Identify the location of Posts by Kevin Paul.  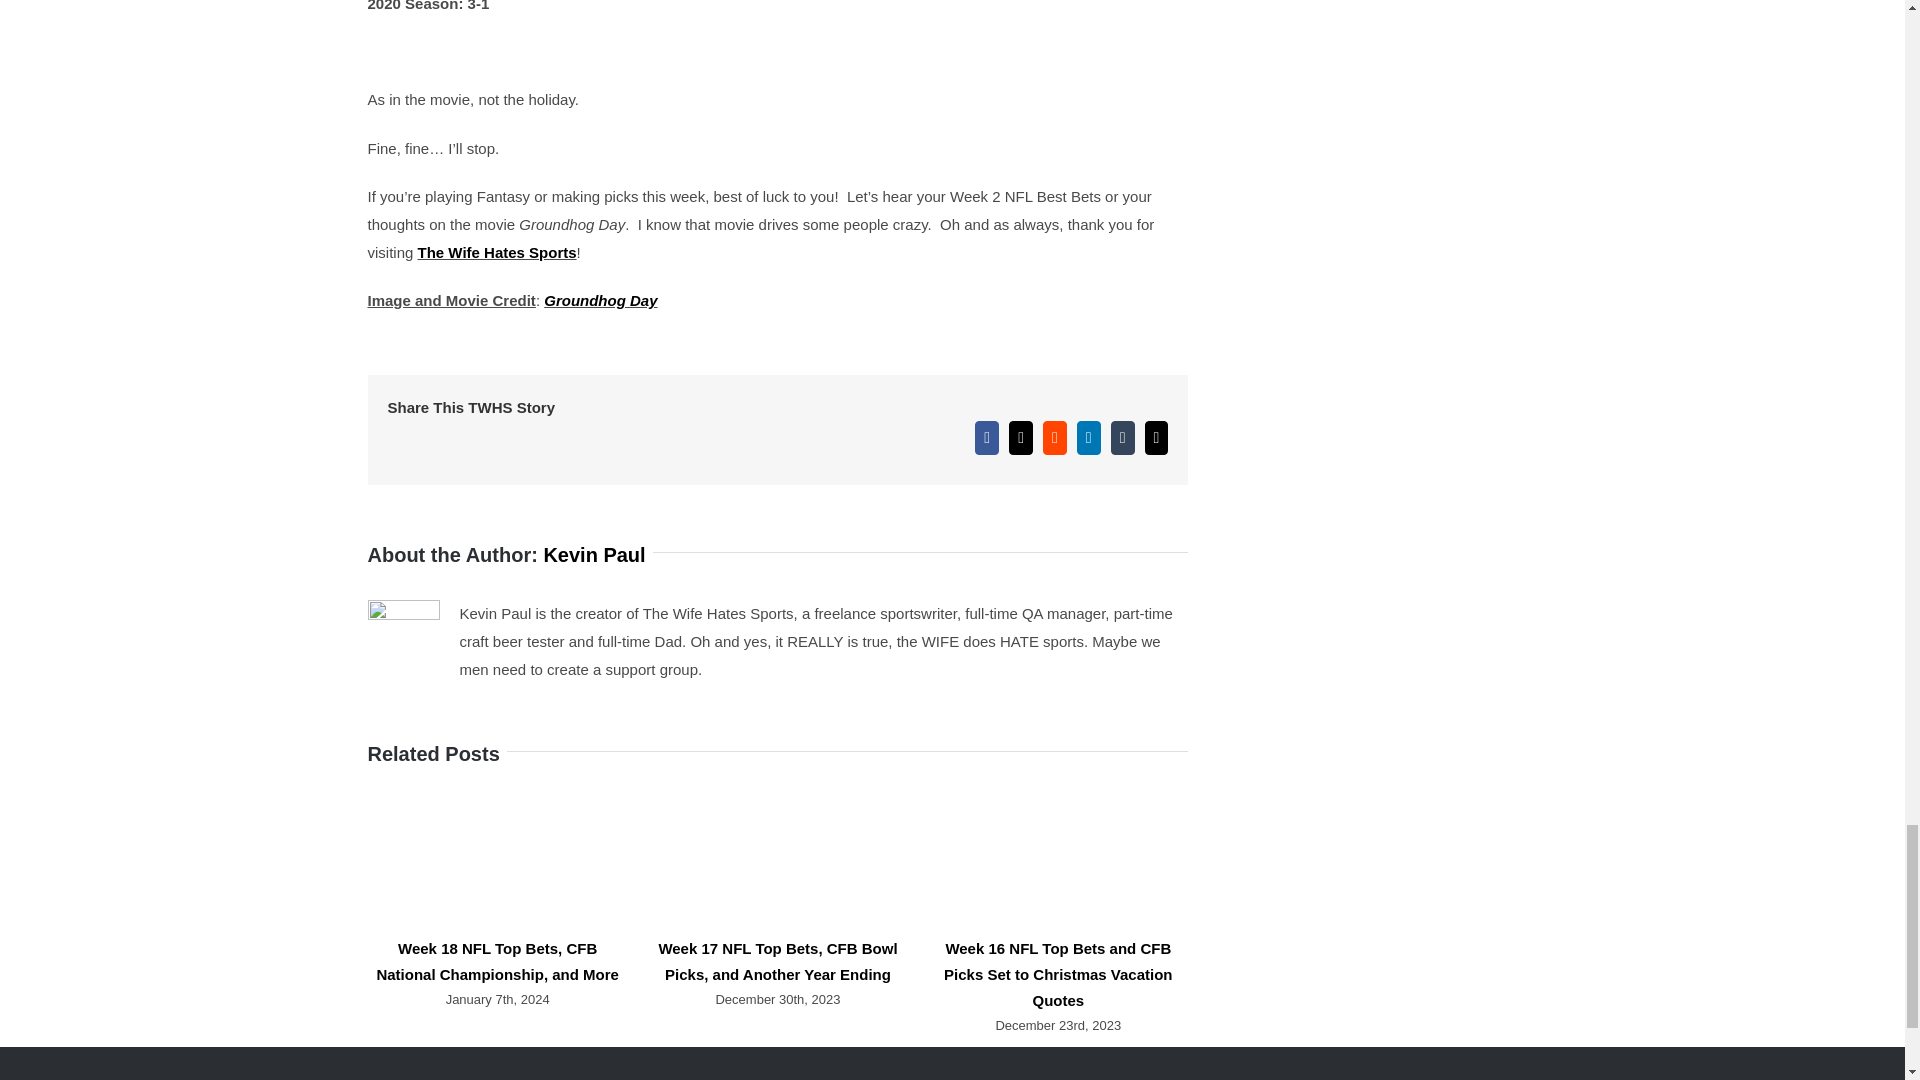
(594, 554).